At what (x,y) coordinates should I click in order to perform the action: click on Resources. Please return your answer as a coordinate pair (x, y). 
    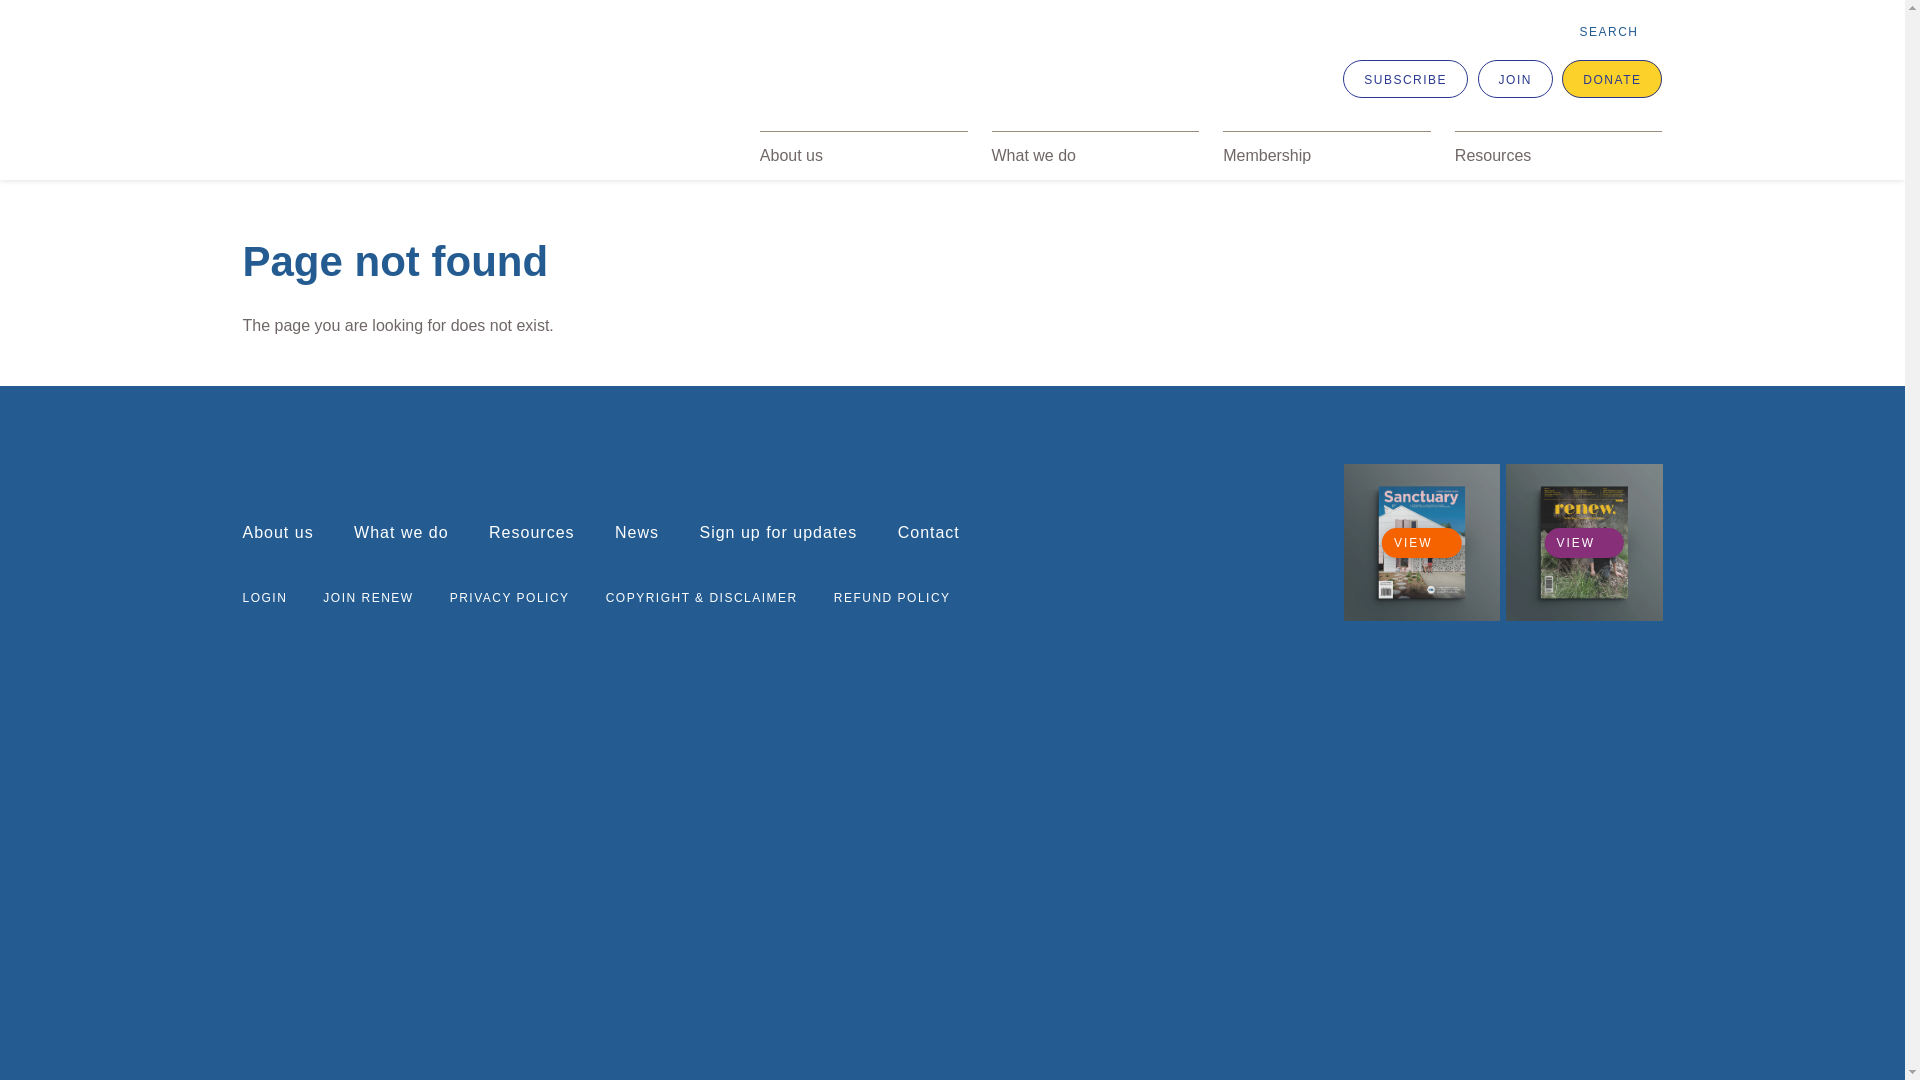
    Looking at the image, I should click on (1559, 156).